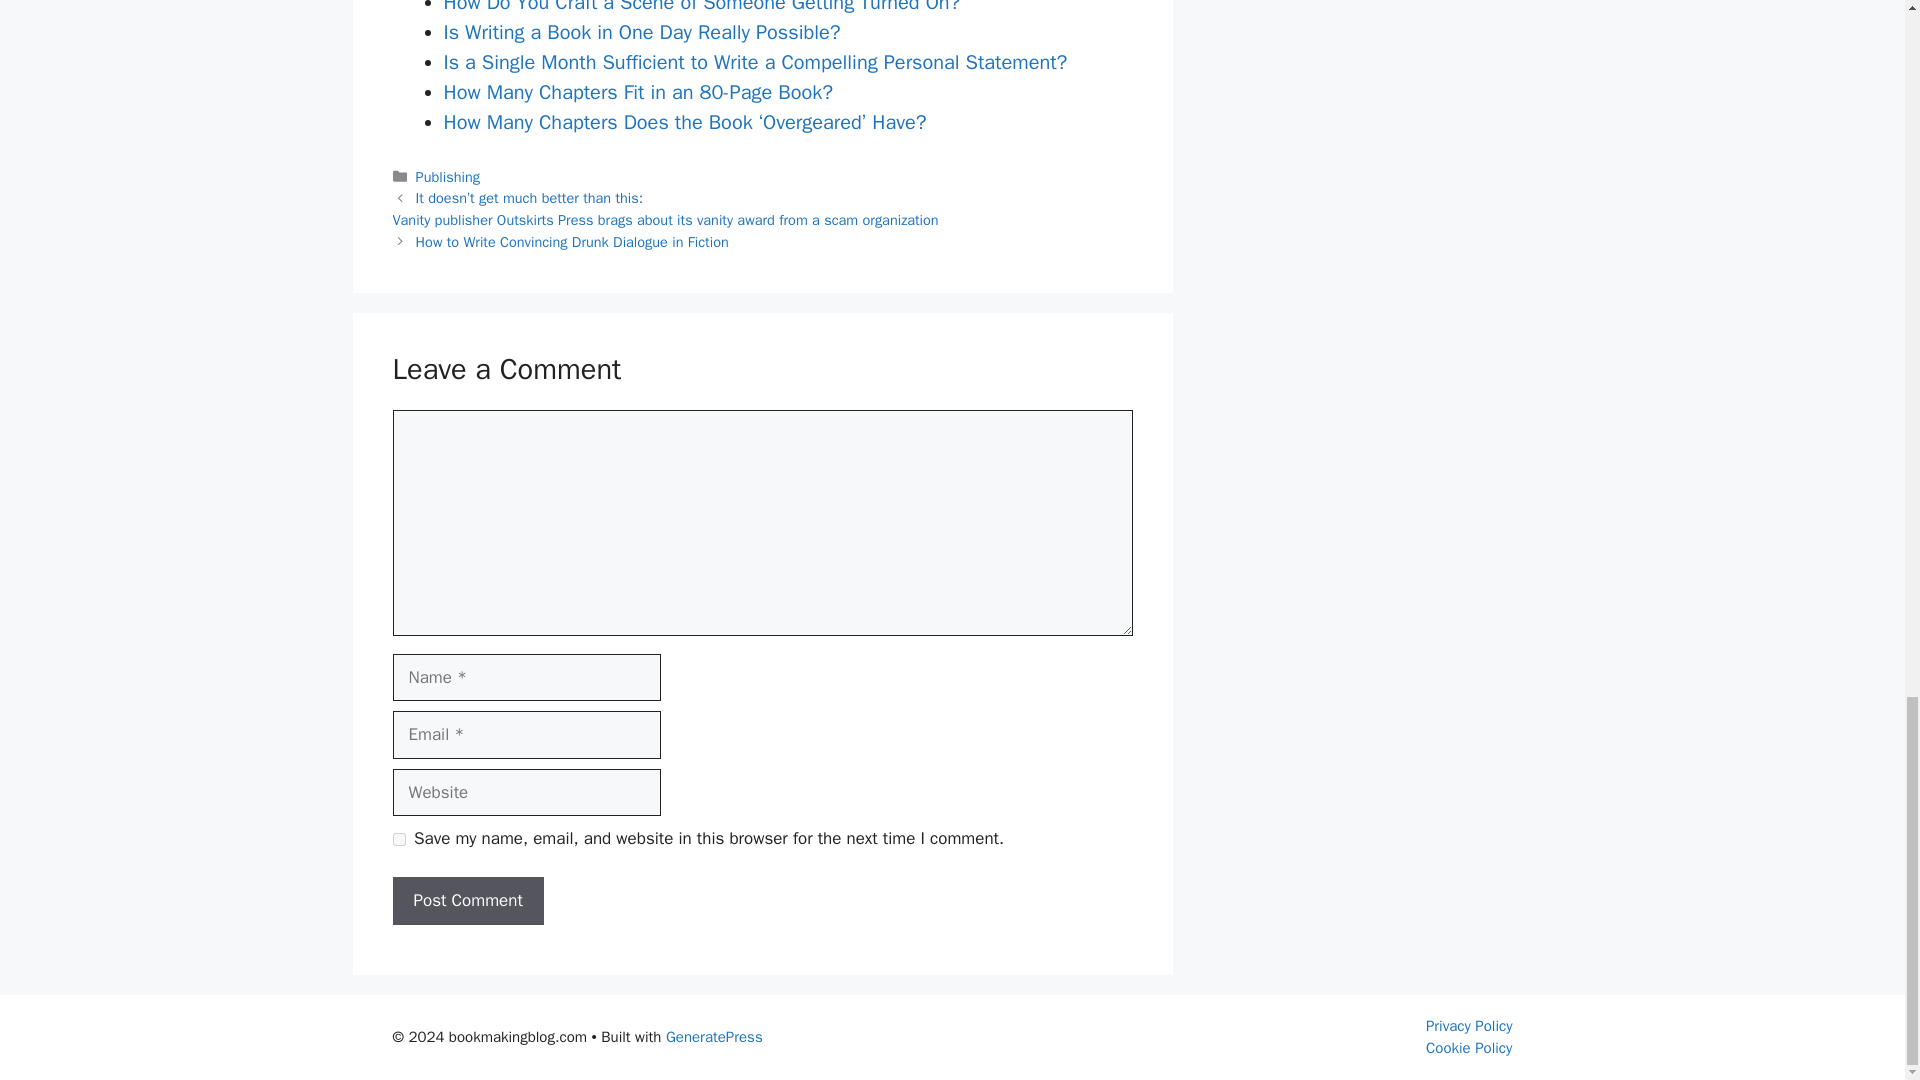  I want to click on Cookie Policy, so click(1469, 1048).